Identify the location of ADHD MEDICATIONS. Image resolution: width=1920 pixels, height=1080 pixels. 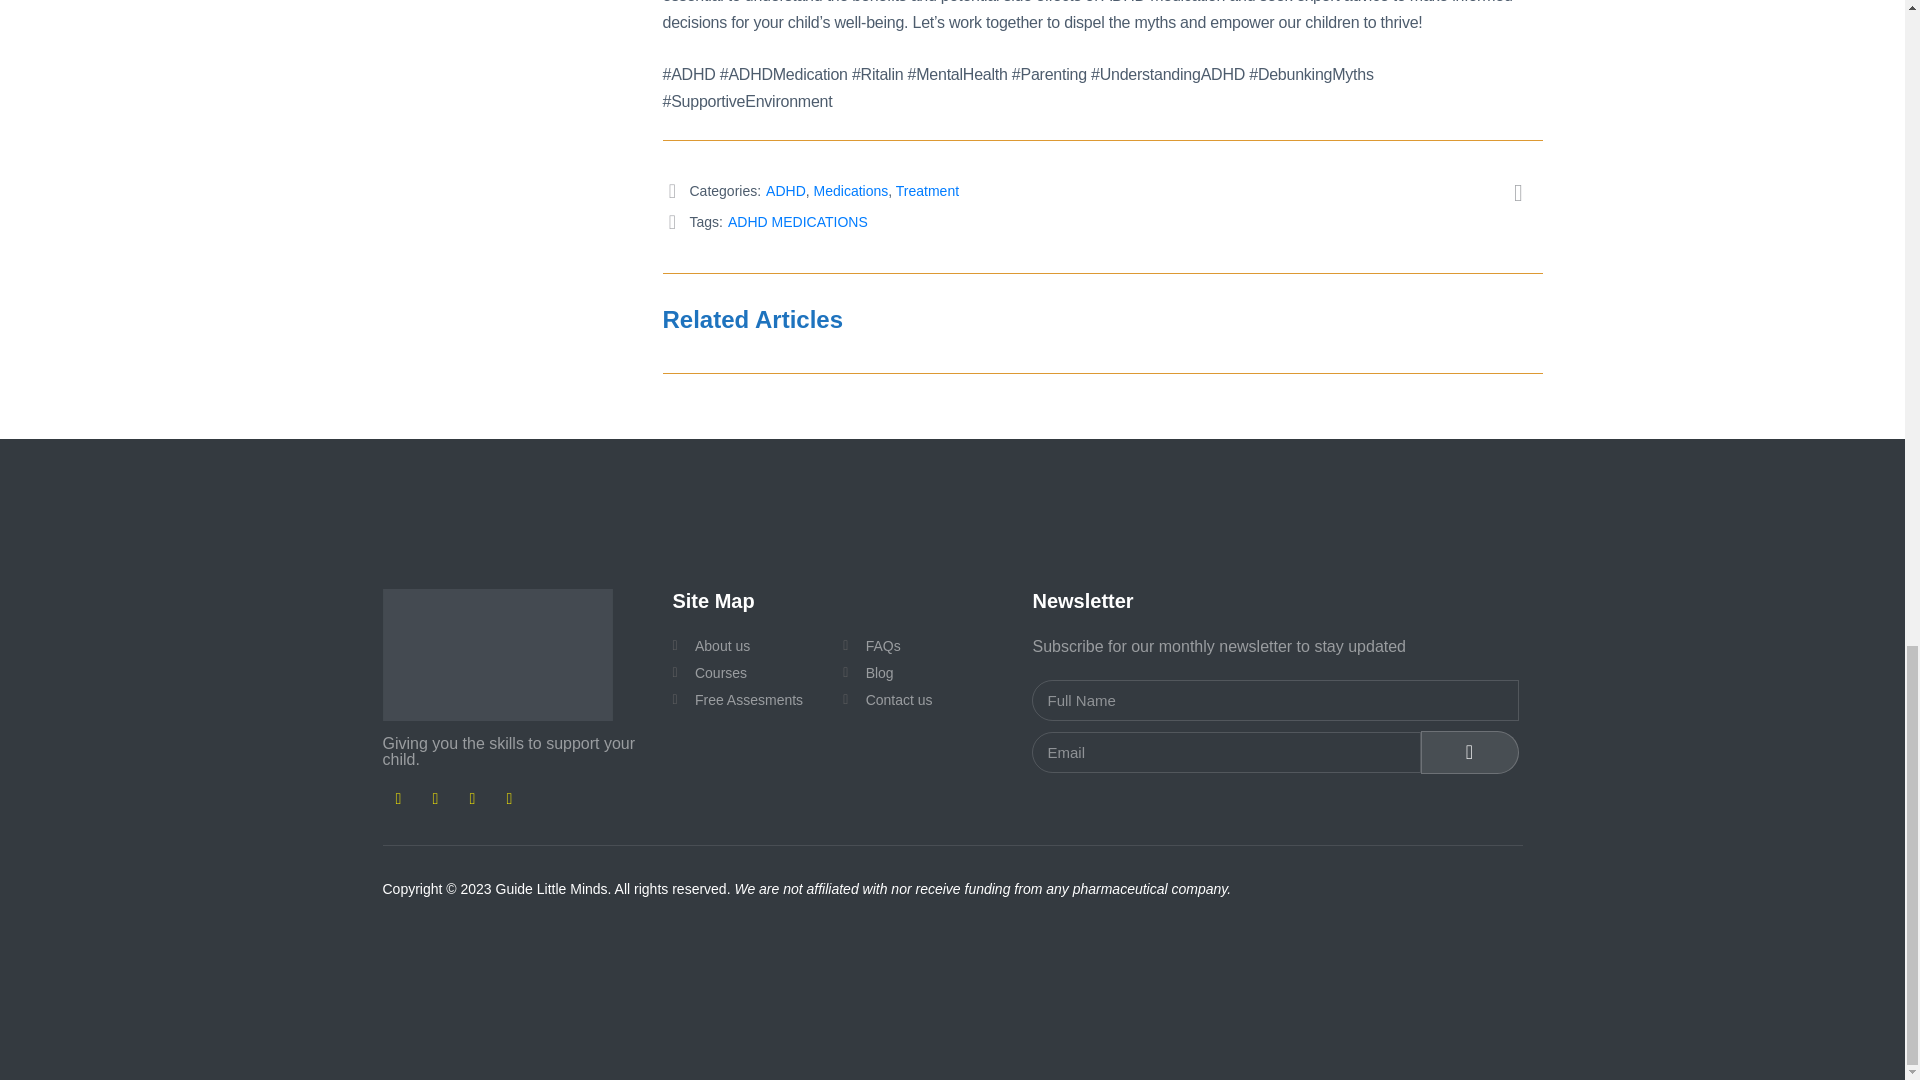
(797, 222).